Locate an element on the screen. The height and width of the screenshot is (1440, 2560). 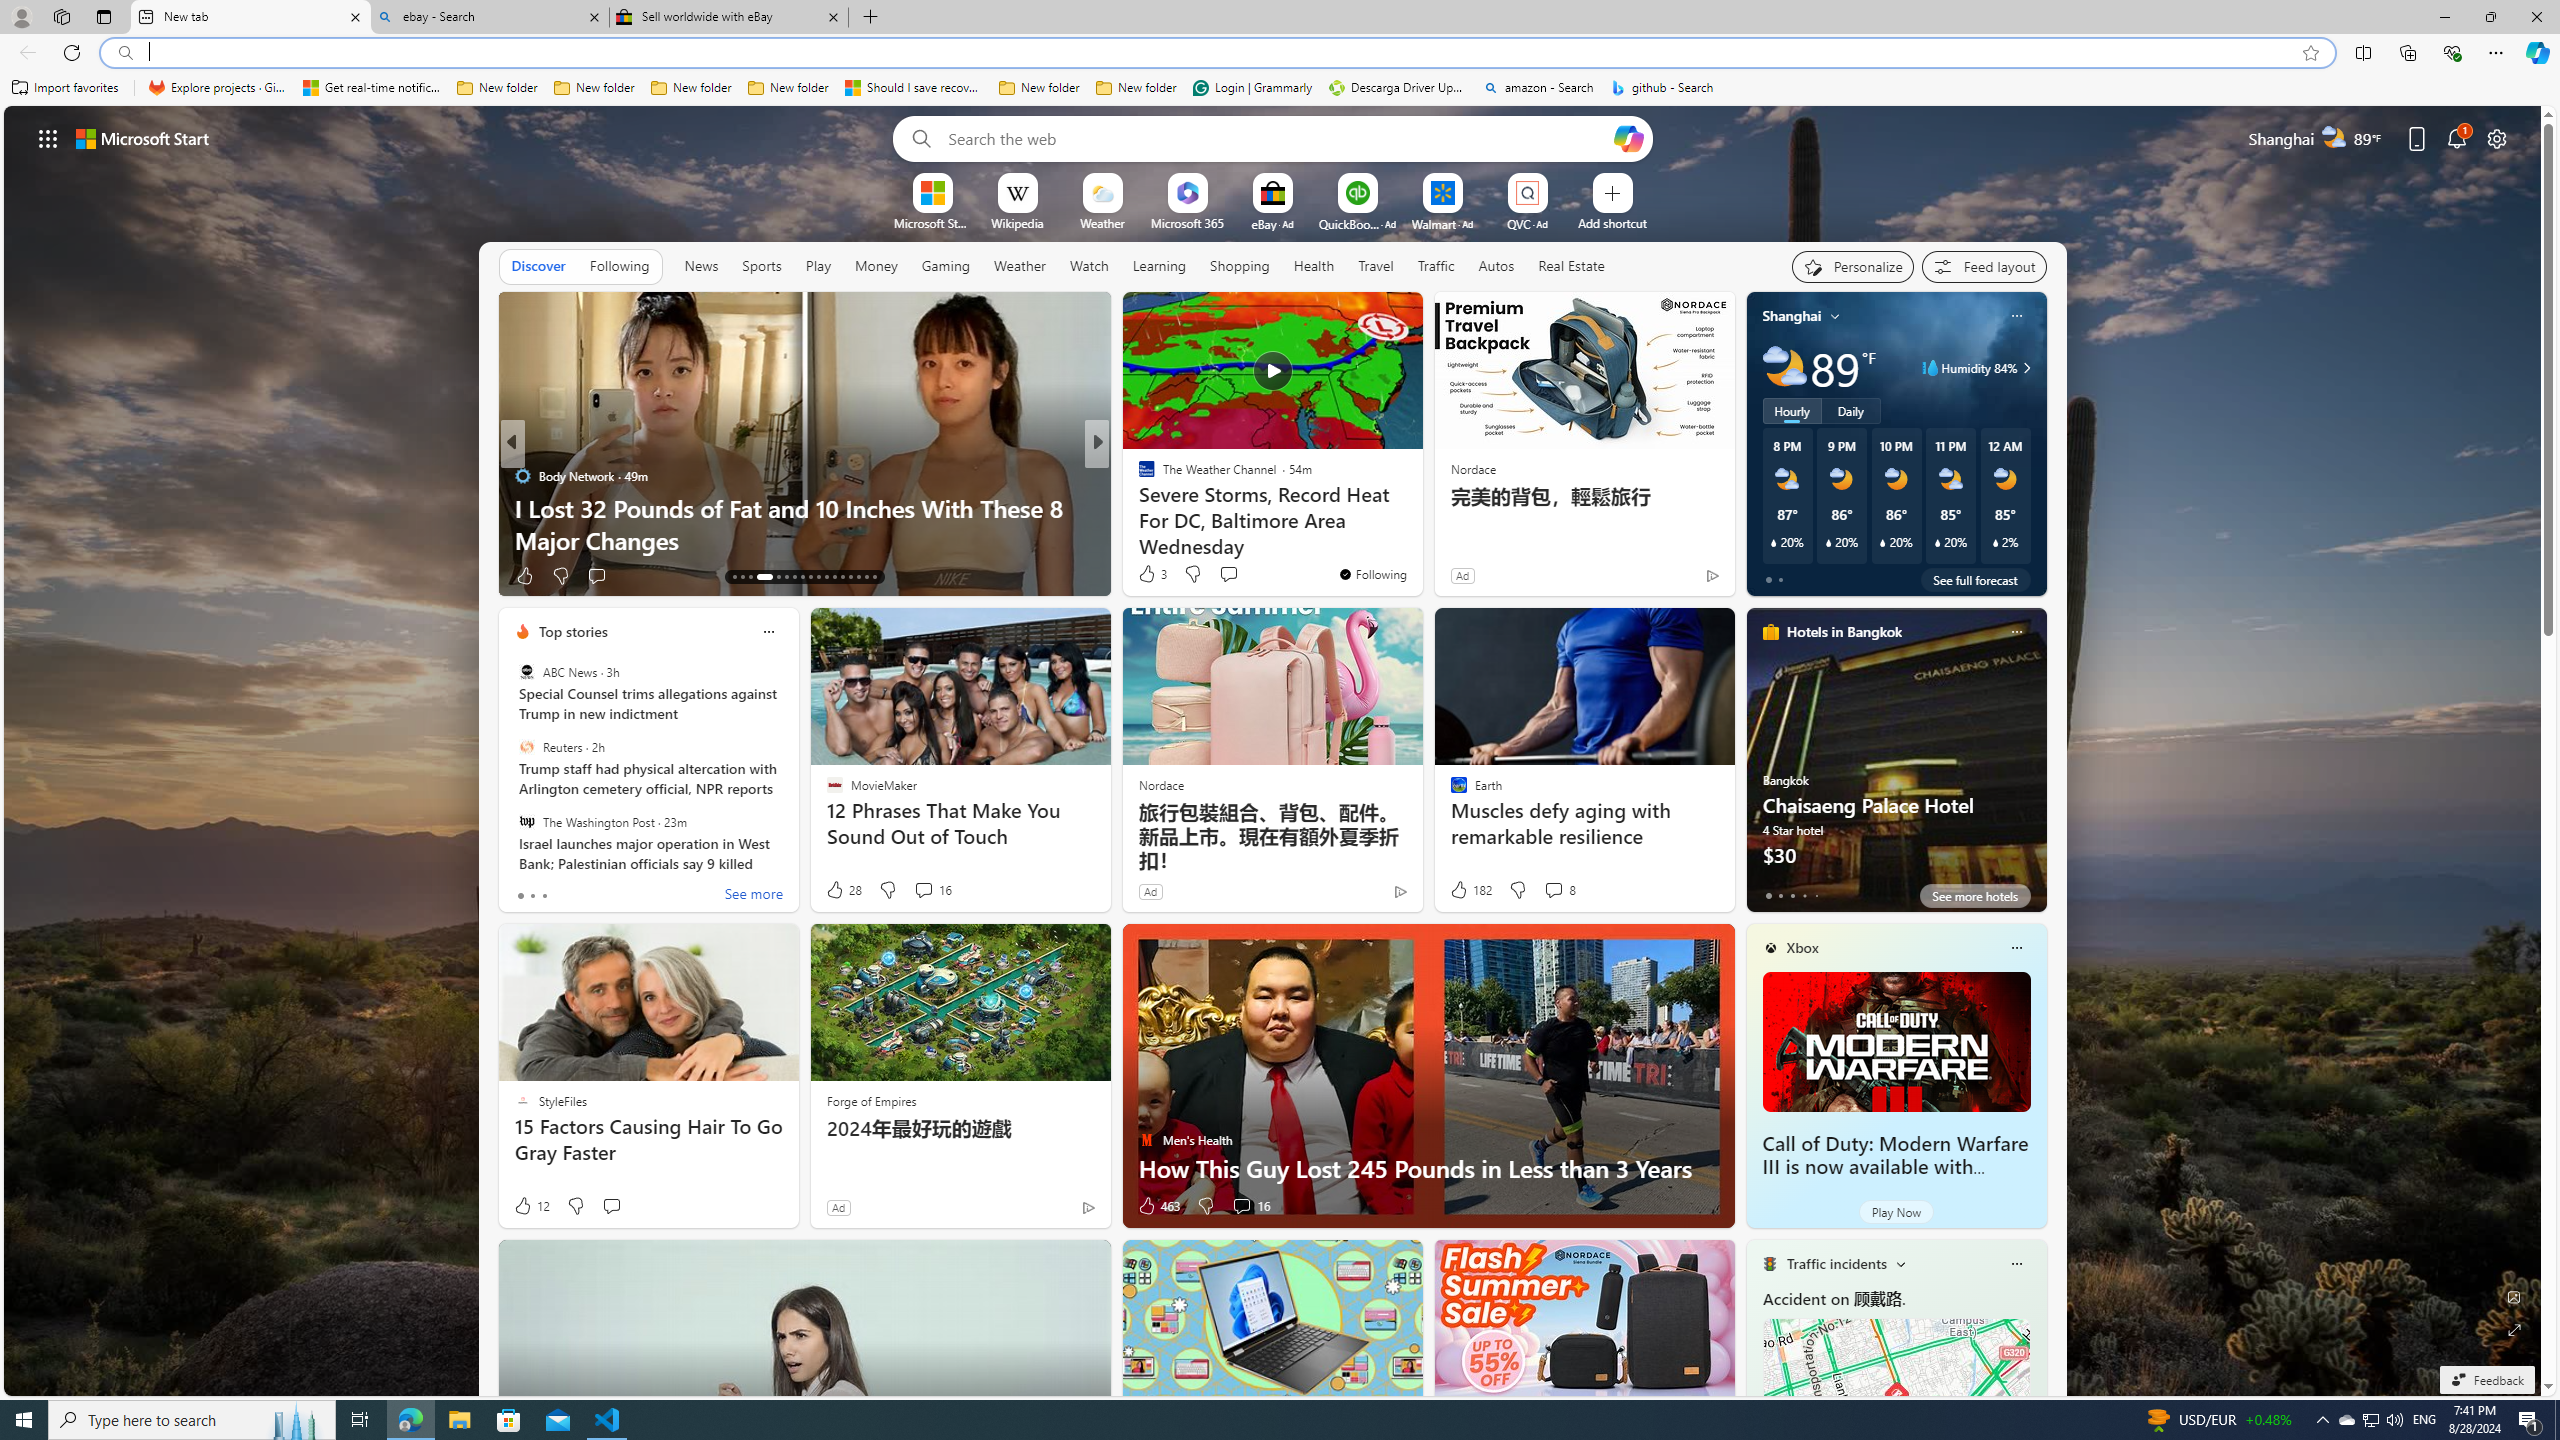
Humidity 84% is located at coordinates (2024, 368).